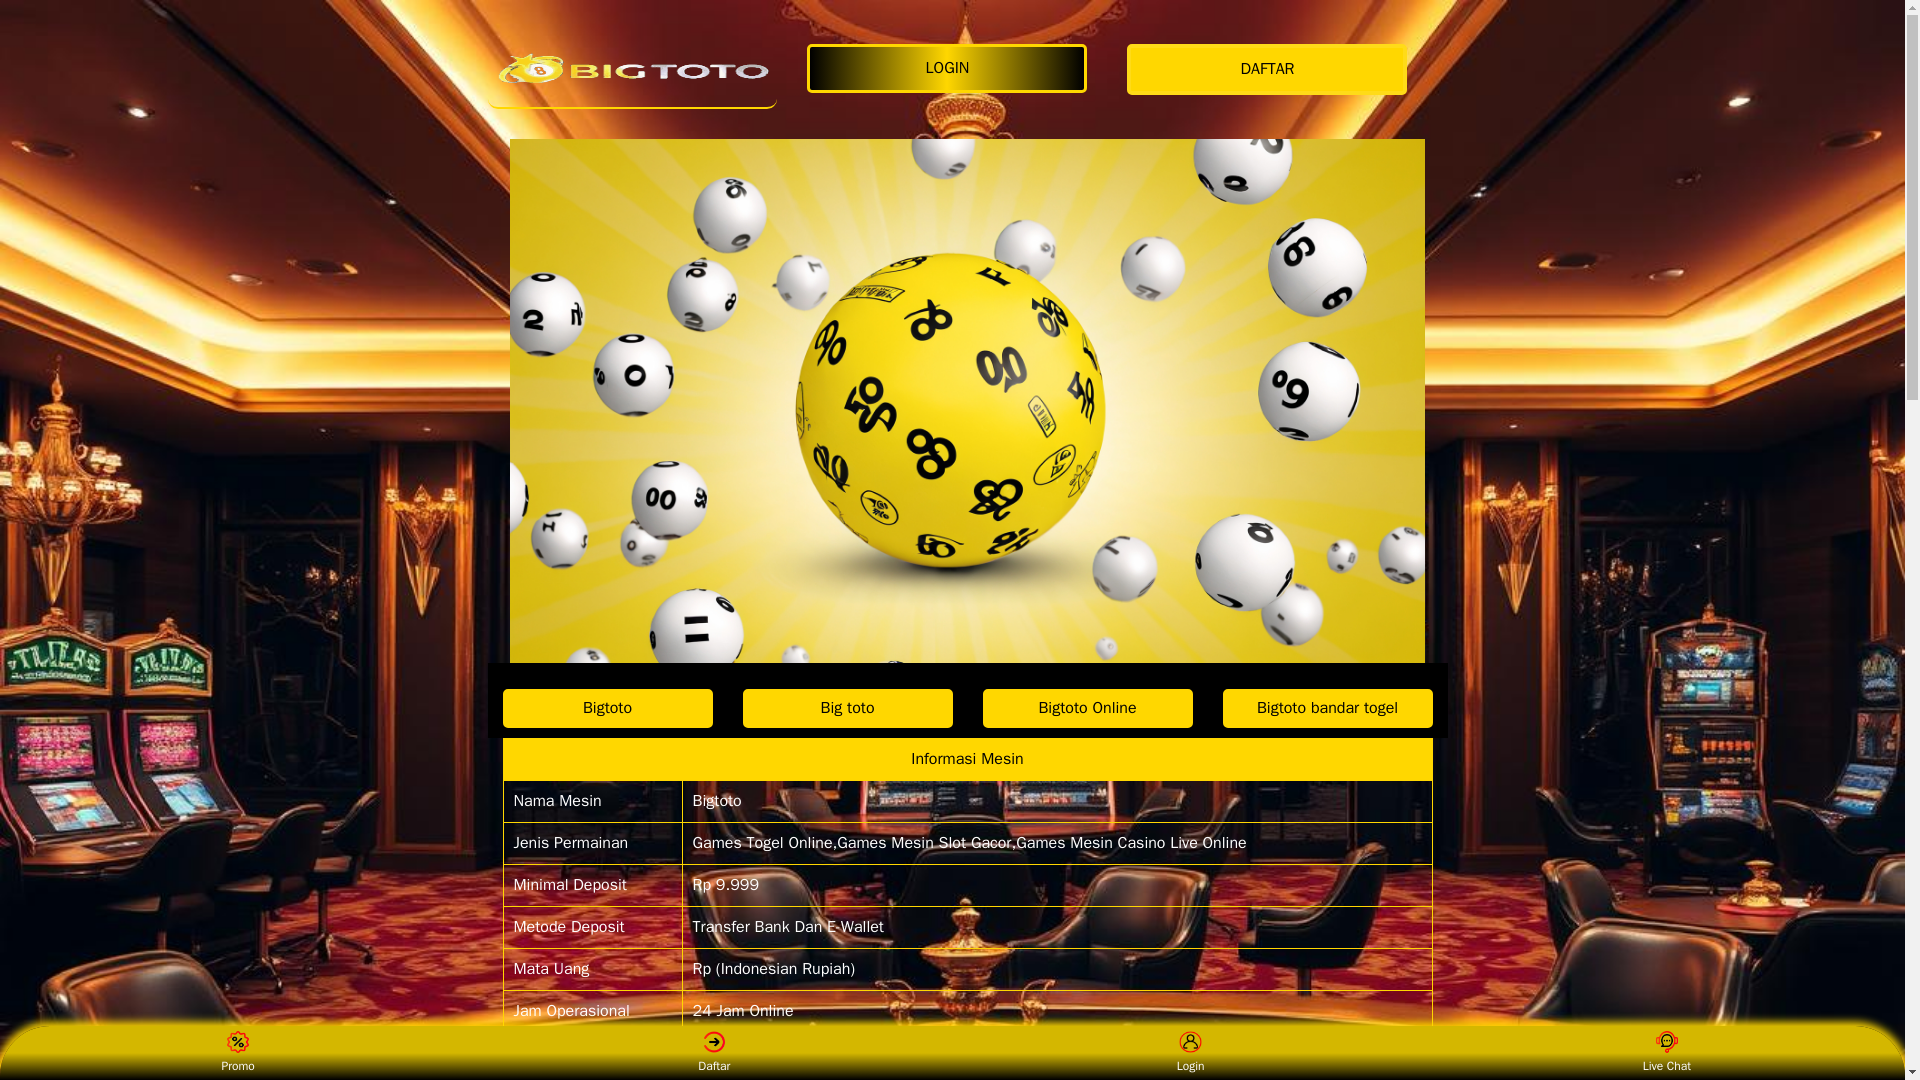 This screenshot has height=1080, width=1920. What do you see at coordinates (1086, 708) in the screenshot?
I see `Bigtoto Online` at bounding box center [1086, 708].